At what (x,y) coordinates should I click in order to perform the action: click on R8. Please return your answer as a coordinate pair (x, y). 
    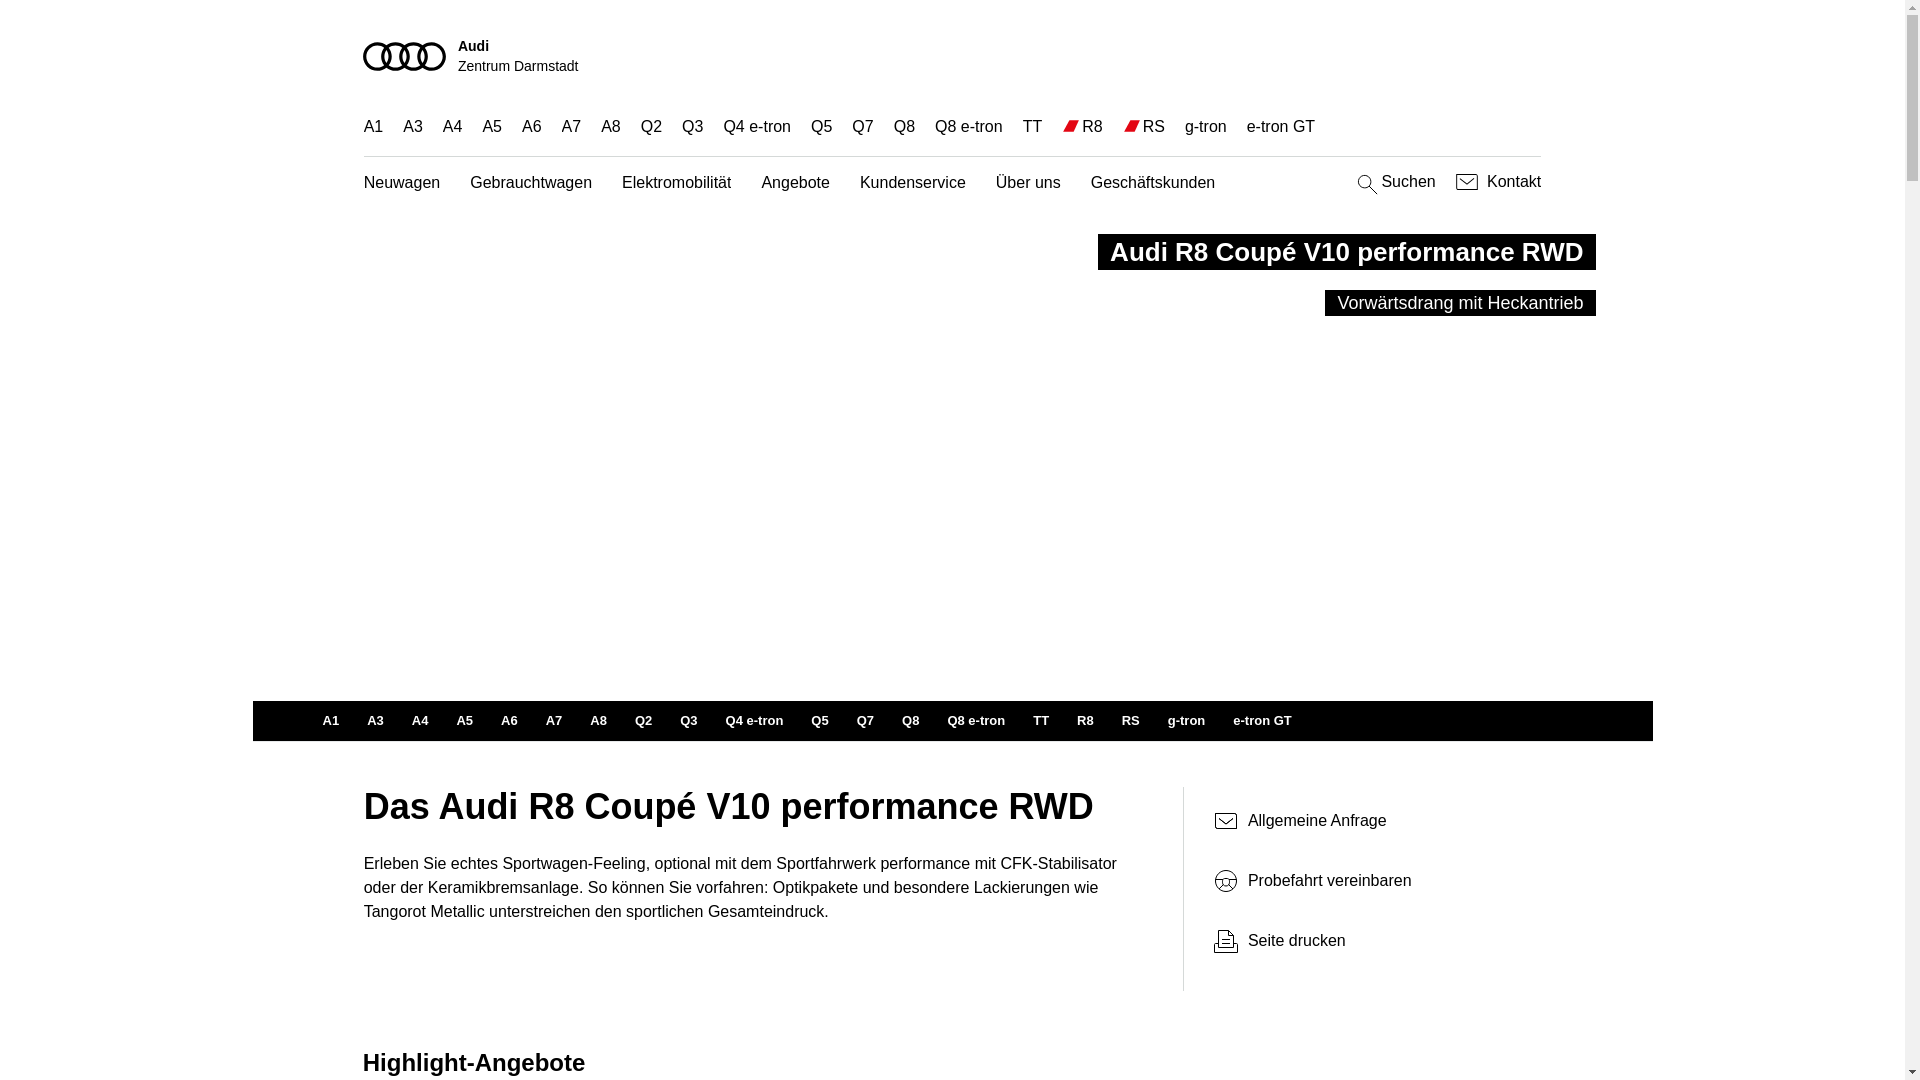
    Looking at the image, I should click on (1086, 721).